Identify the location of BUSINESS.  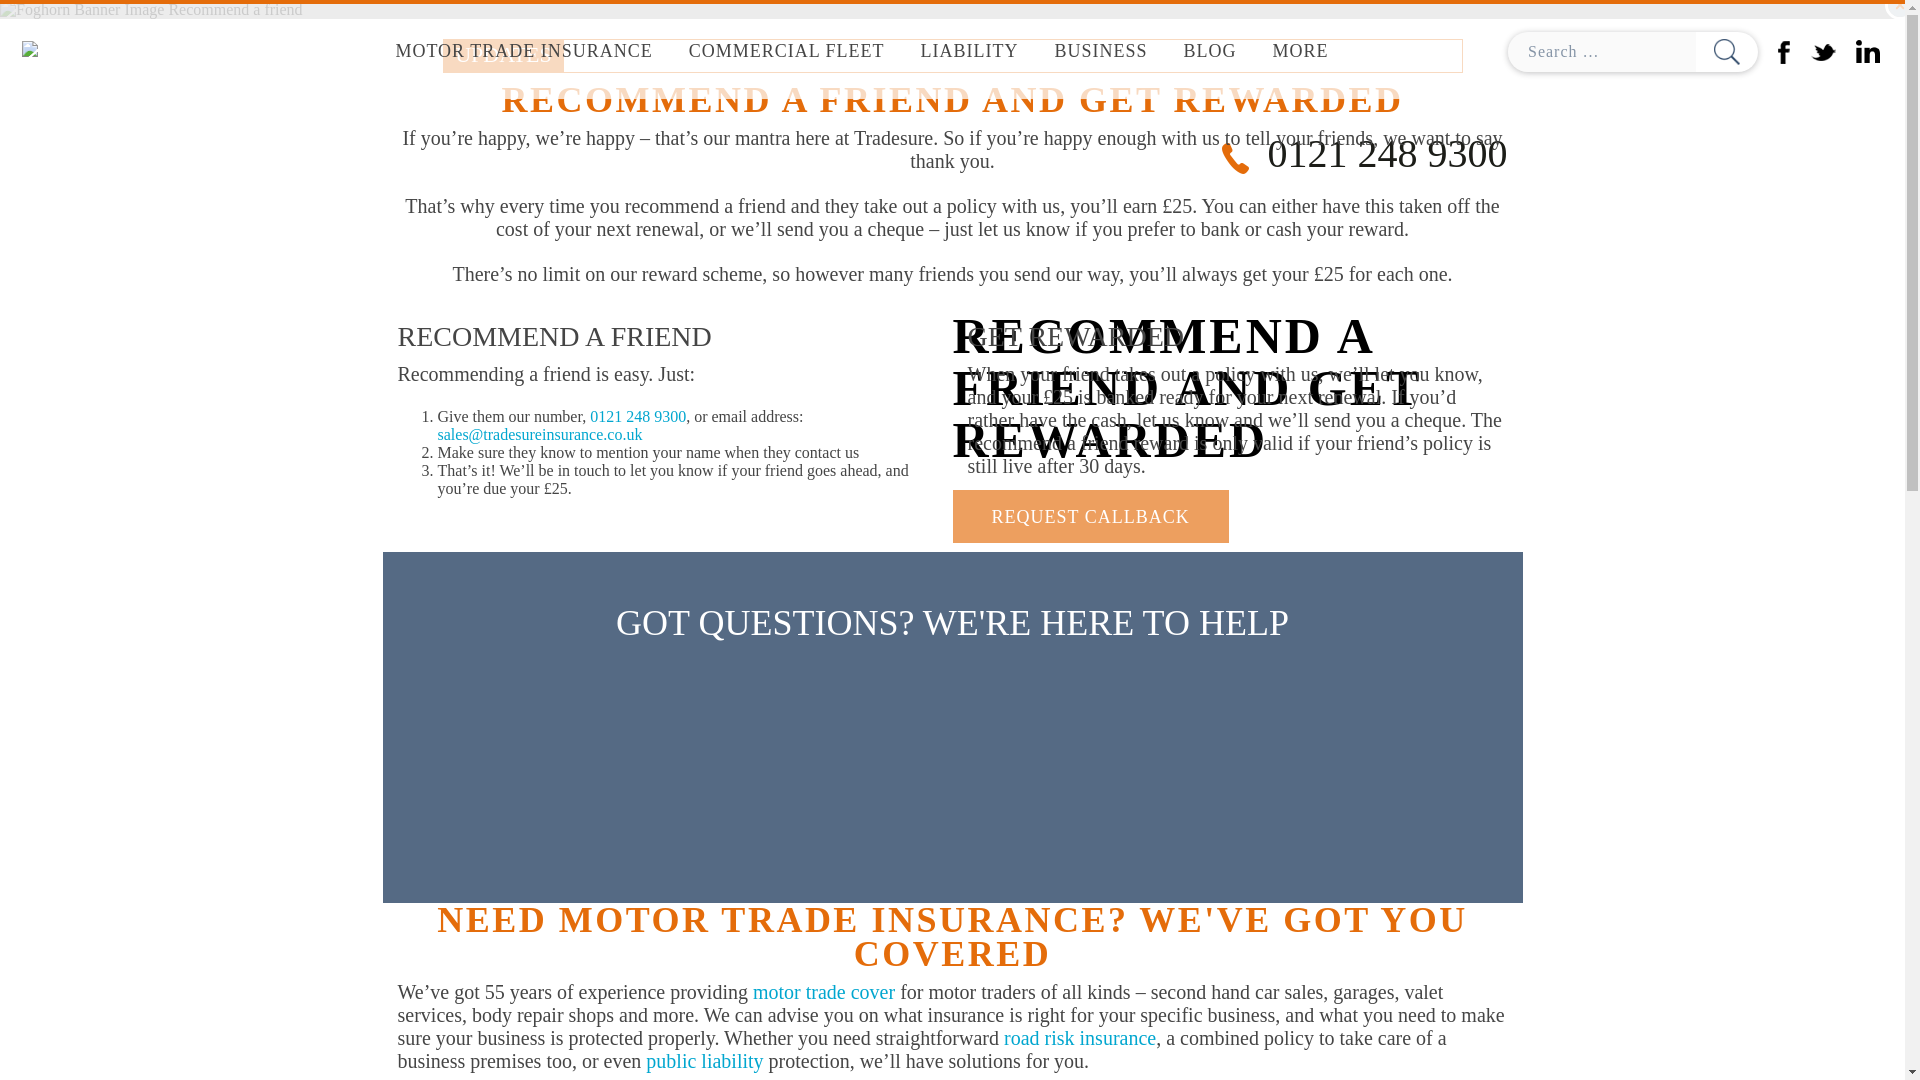
(1100, 52).